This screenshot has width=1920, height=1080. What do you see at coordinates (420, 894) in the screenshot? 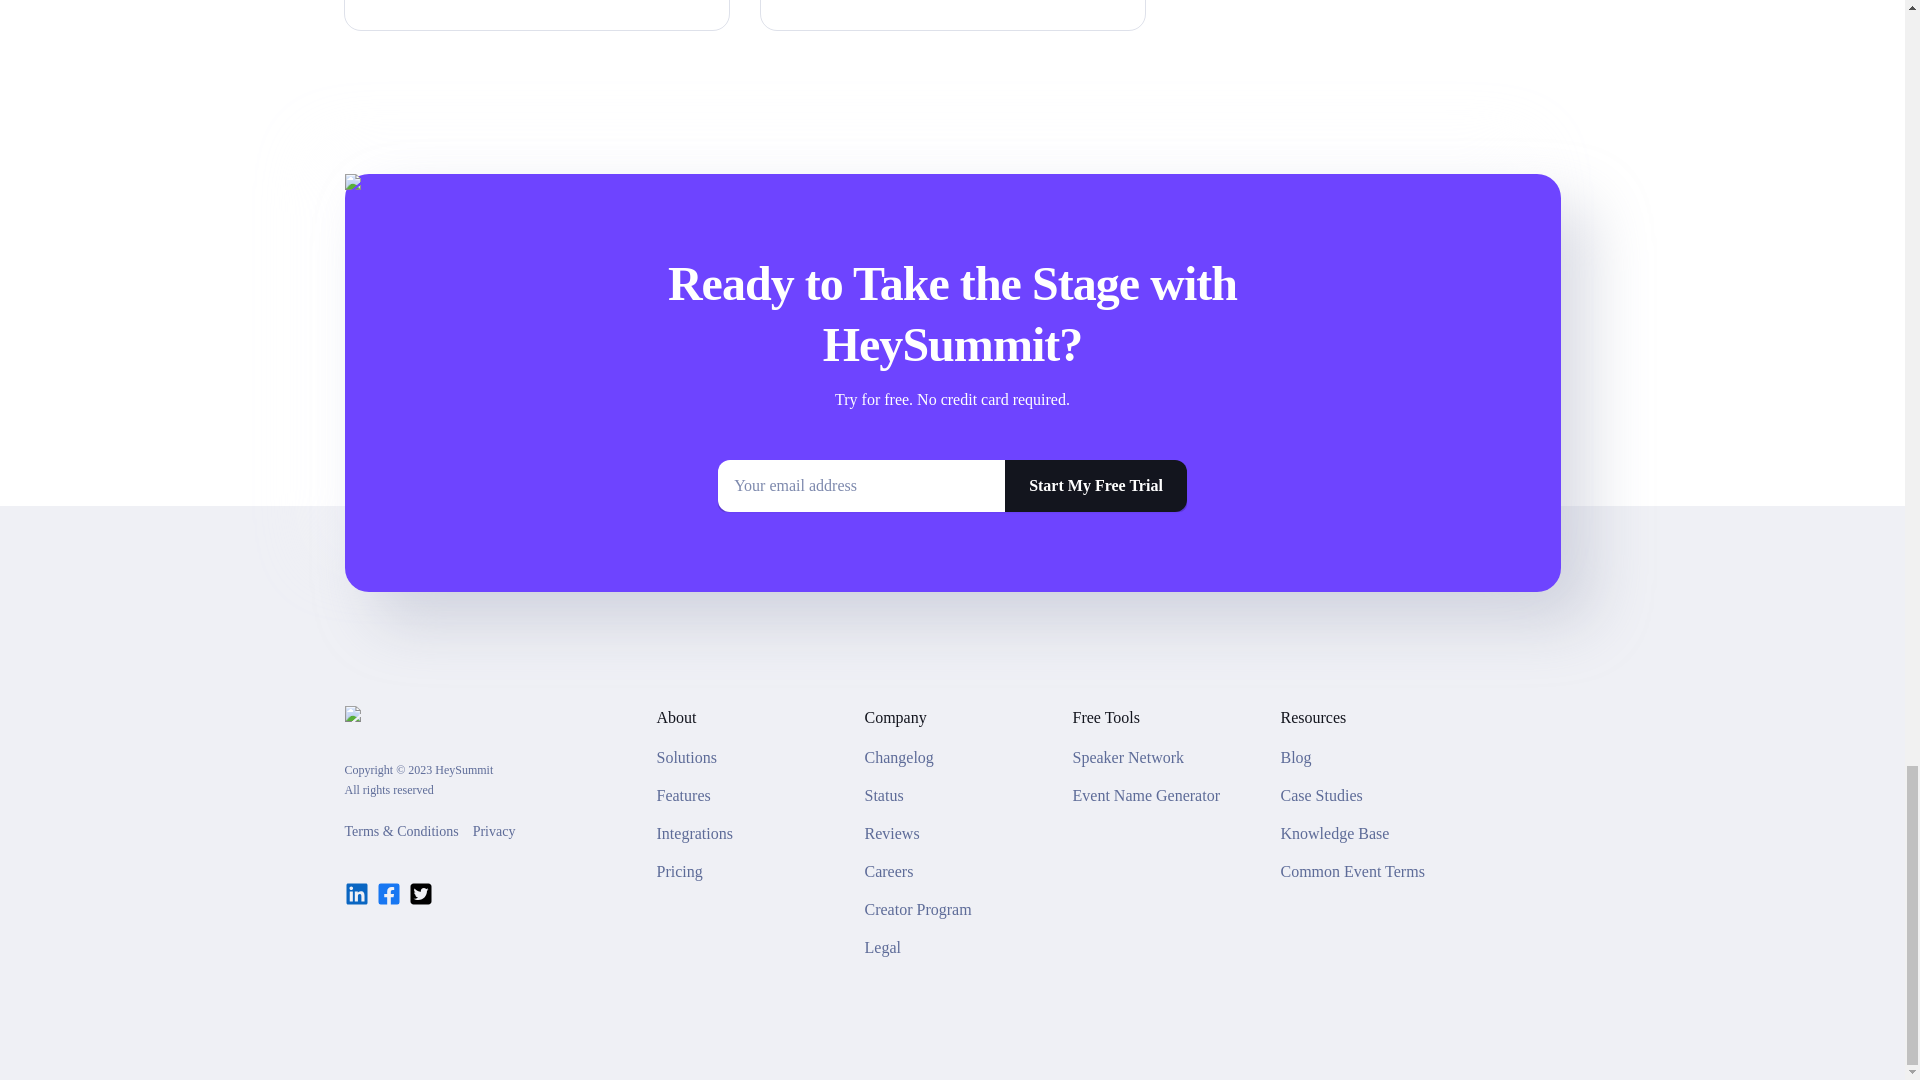
I see `Twitter` at bounding box center [420, 894].